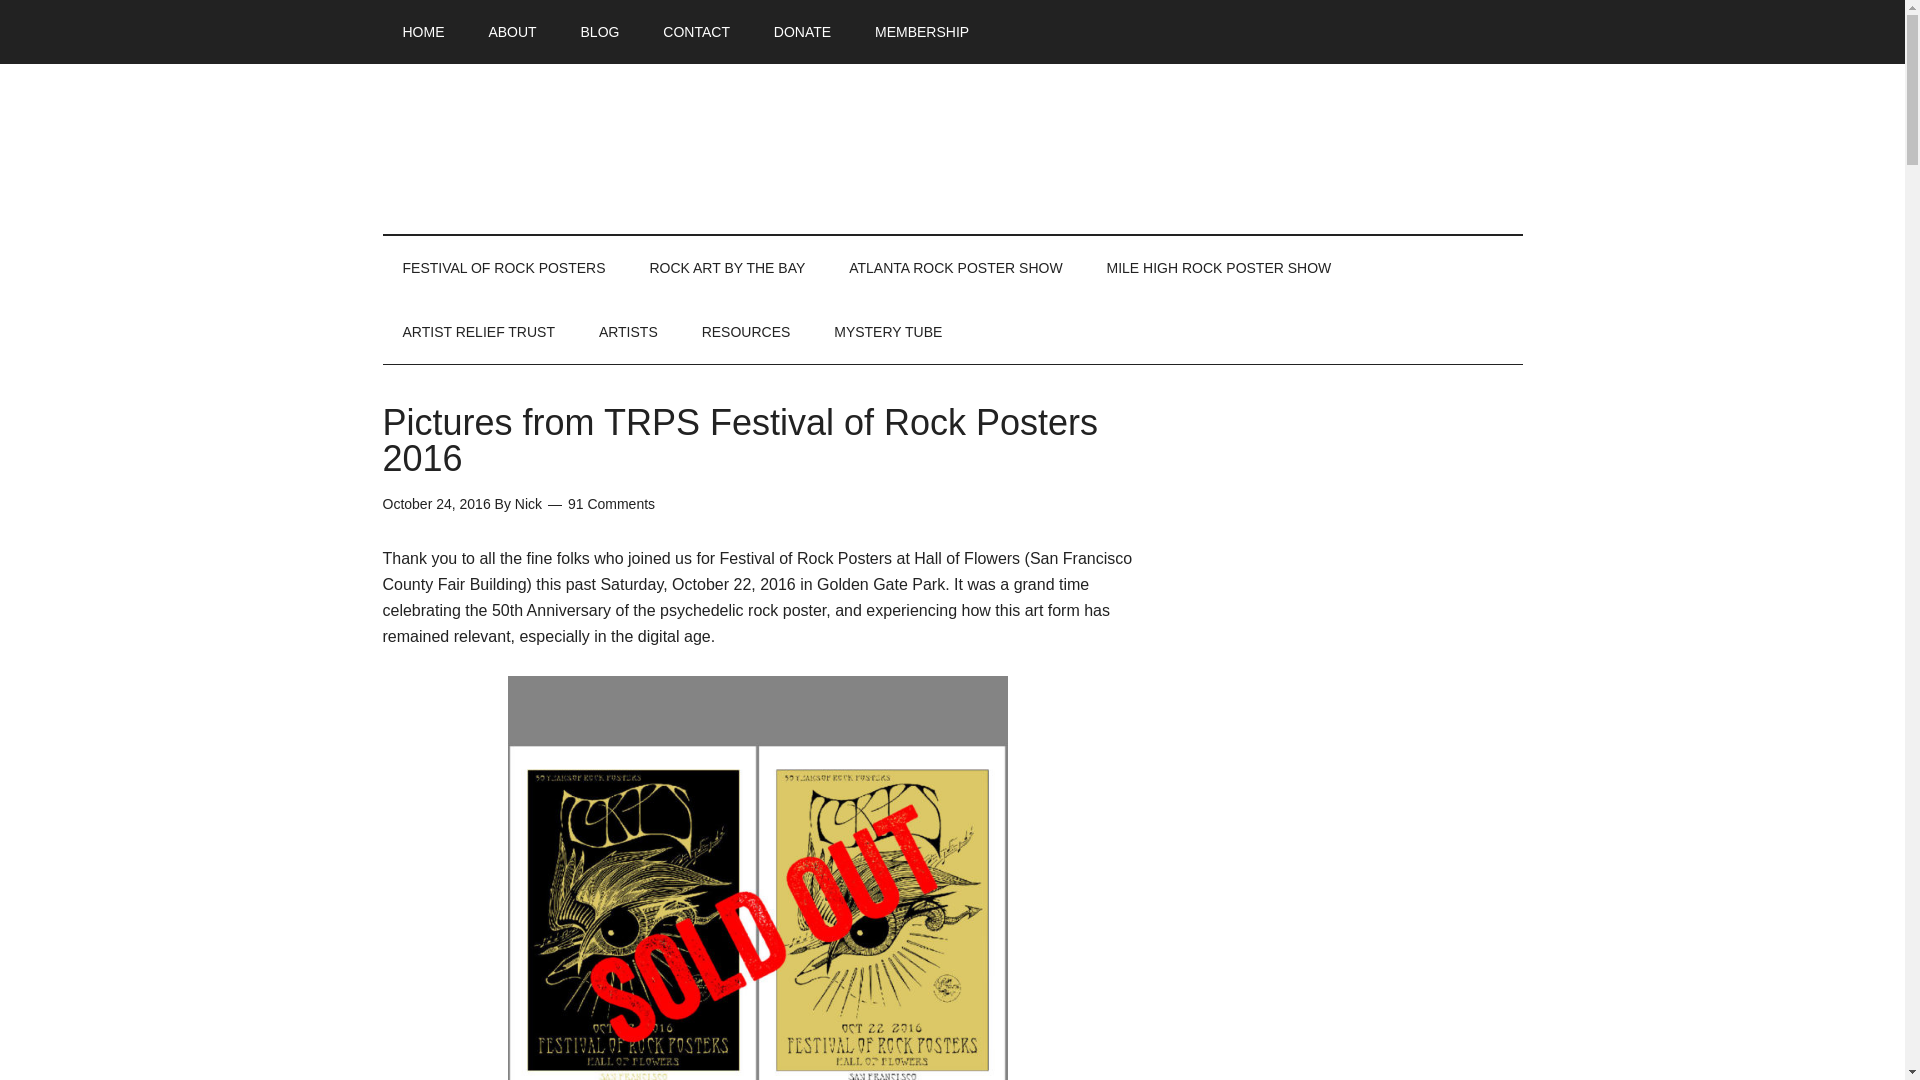  Describe the element at coordinates (696, 32) in the screenshot. I see `Contact` at that location.